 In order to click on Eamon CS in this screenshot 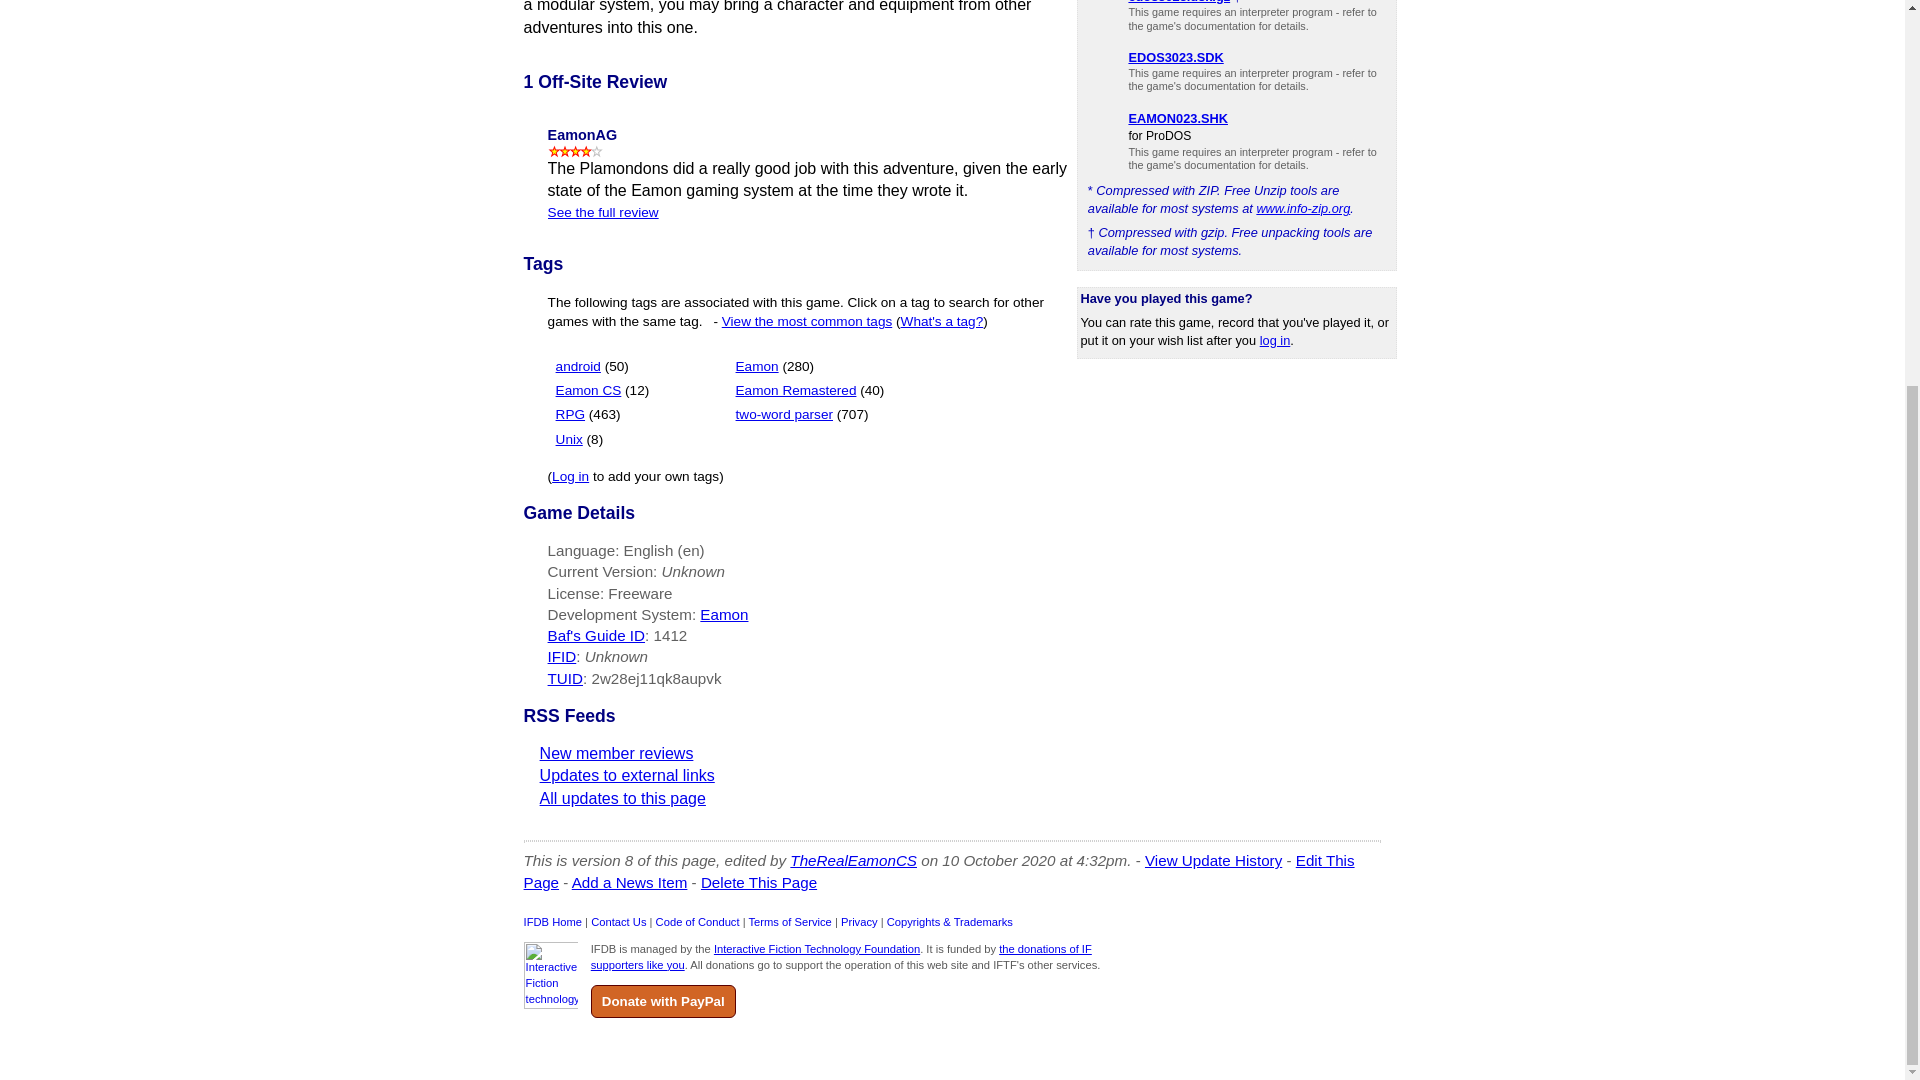, I will do `click(589, 390)`.